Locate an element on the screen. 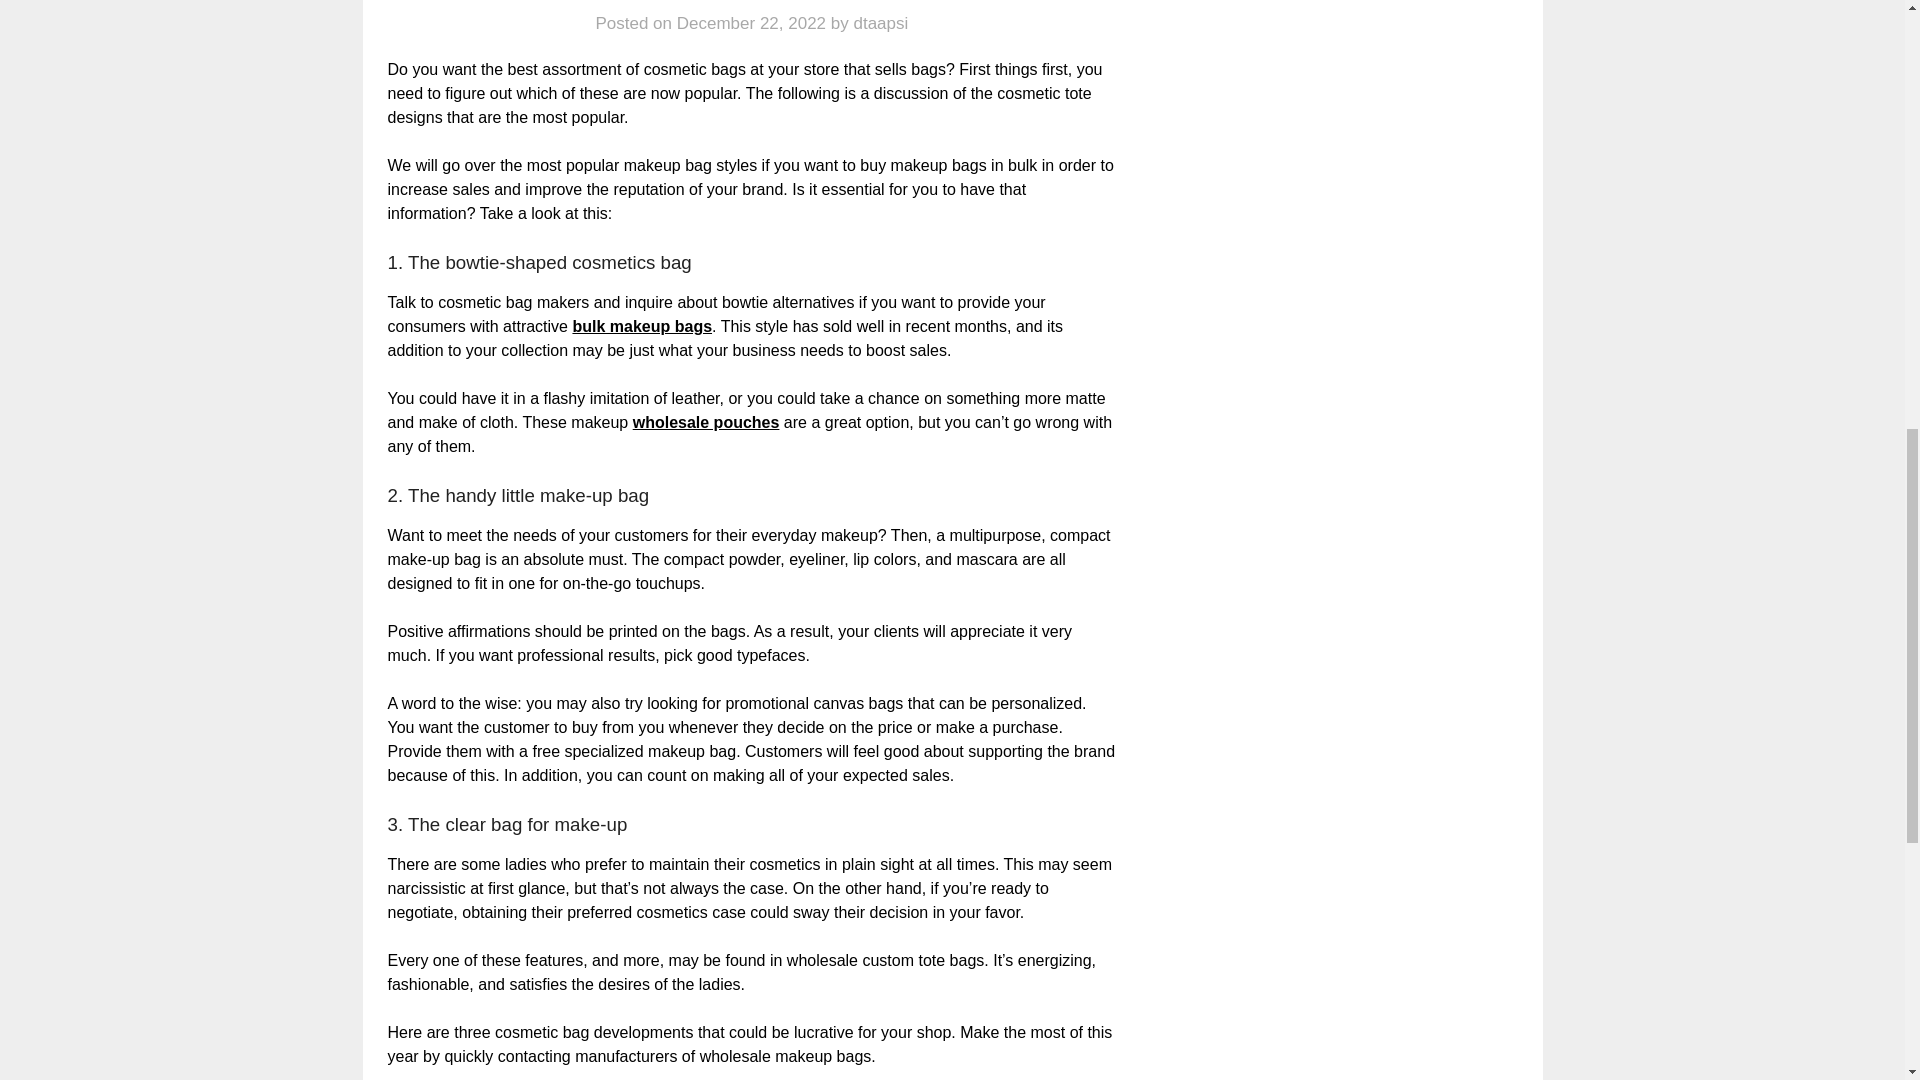 The image size is (1920, 1080). wholesale pouches is located at coordinates (706, 422).